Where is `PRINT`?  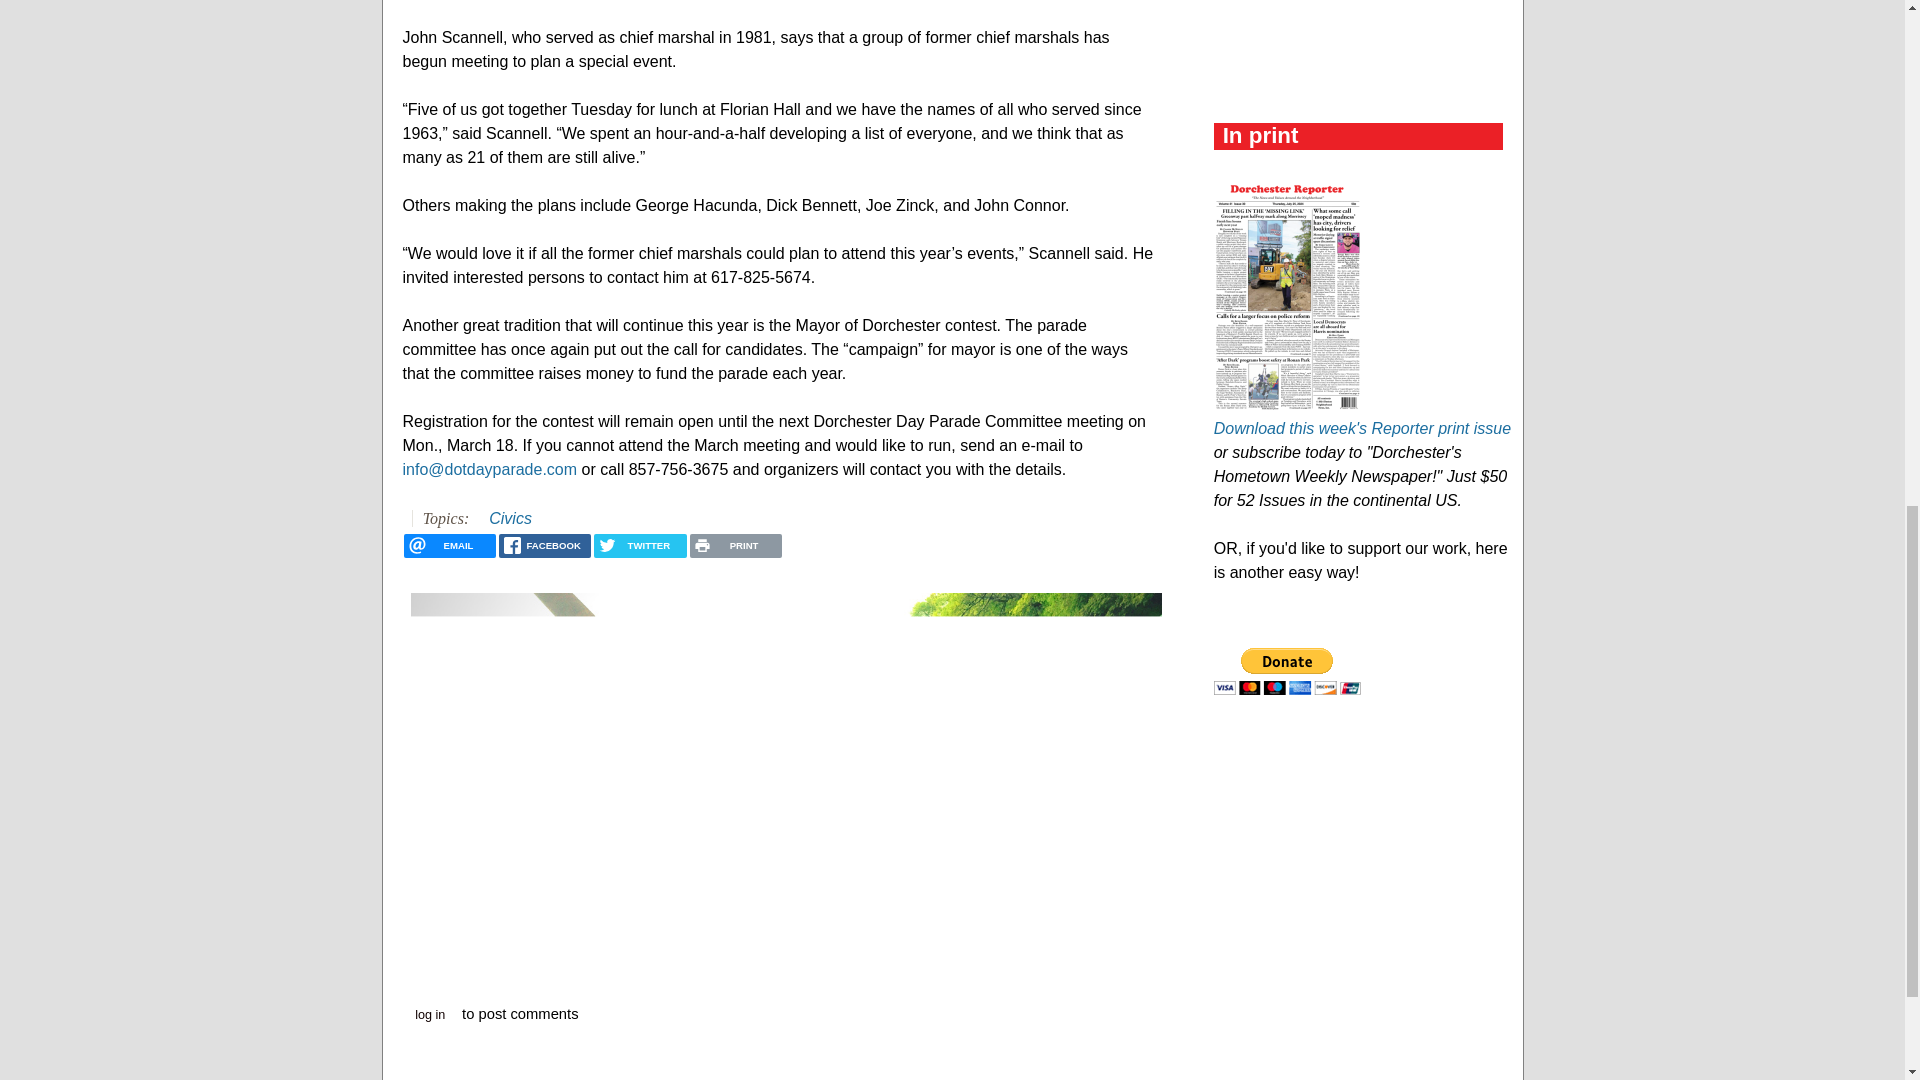
PRINT is located at coordinates (735, 546).